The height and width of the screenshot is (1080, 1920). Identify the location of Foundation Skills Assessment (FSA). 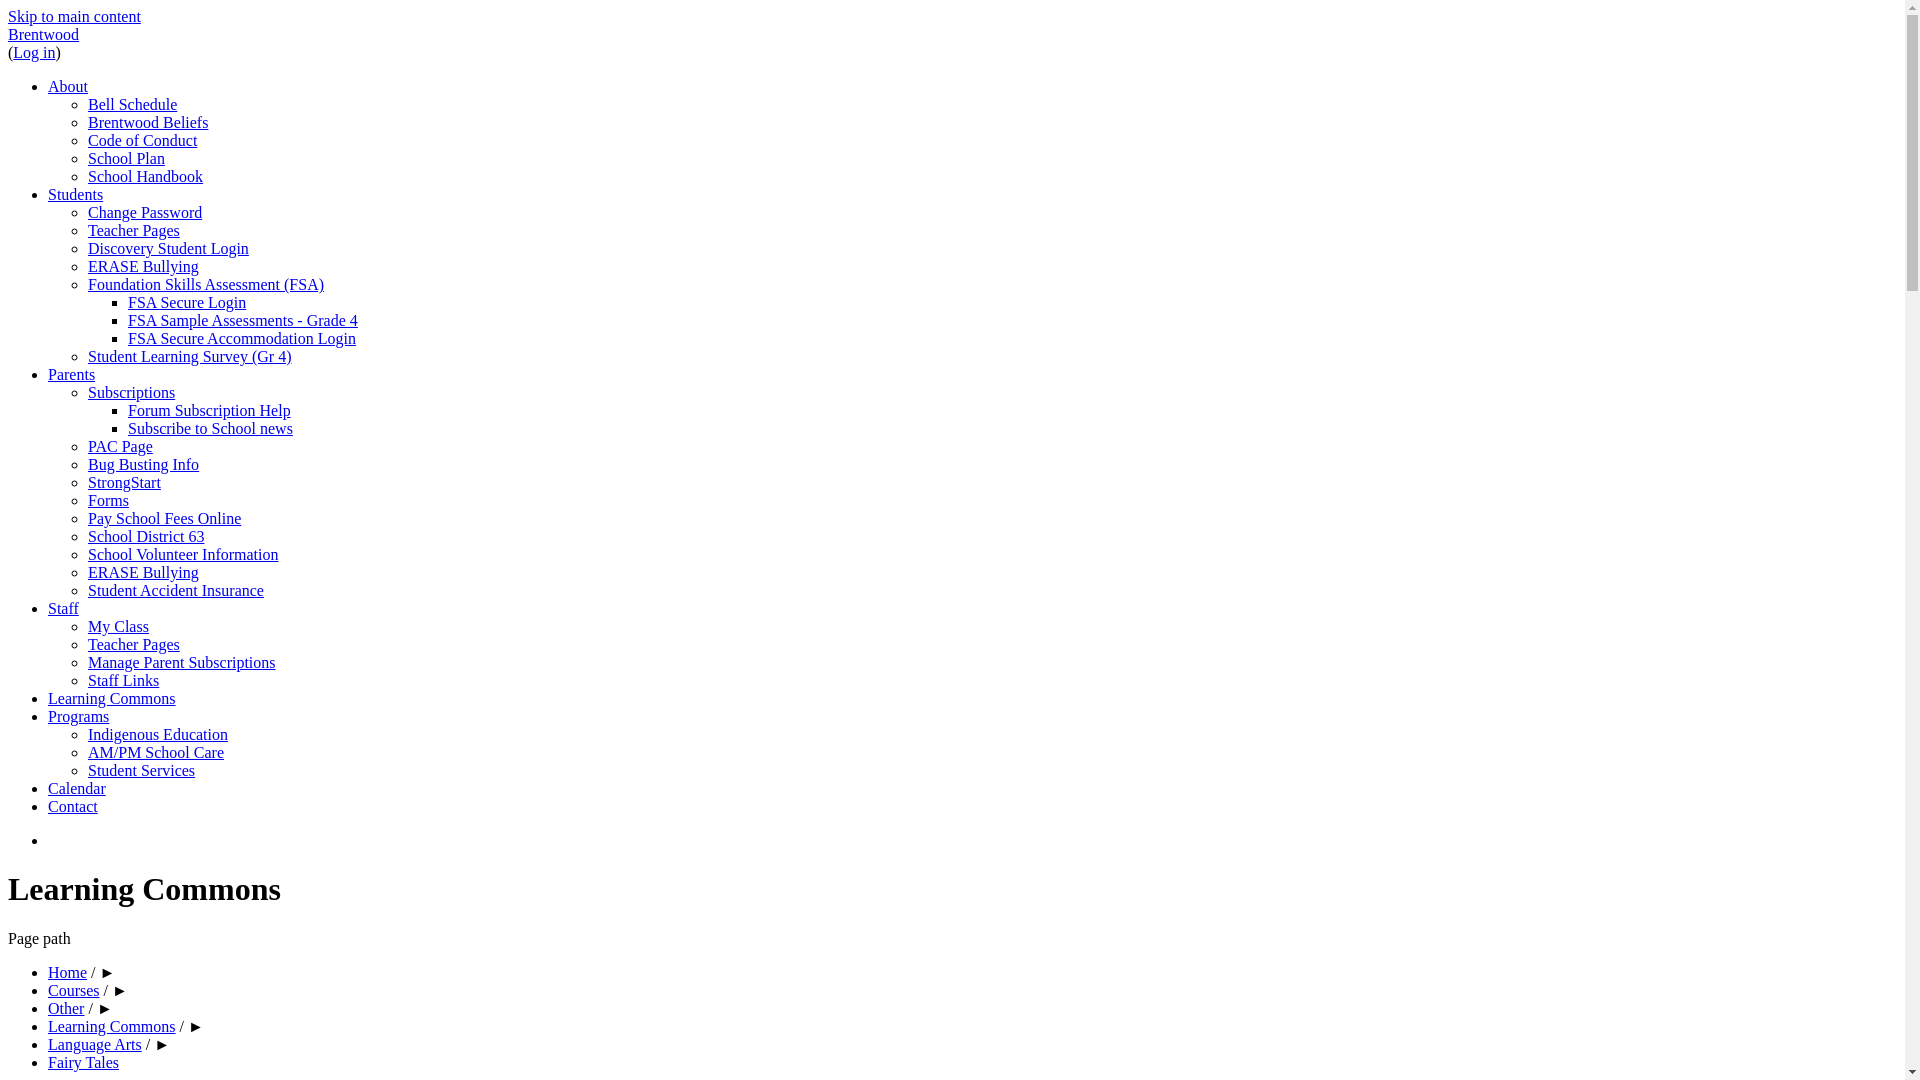
(206, 284).